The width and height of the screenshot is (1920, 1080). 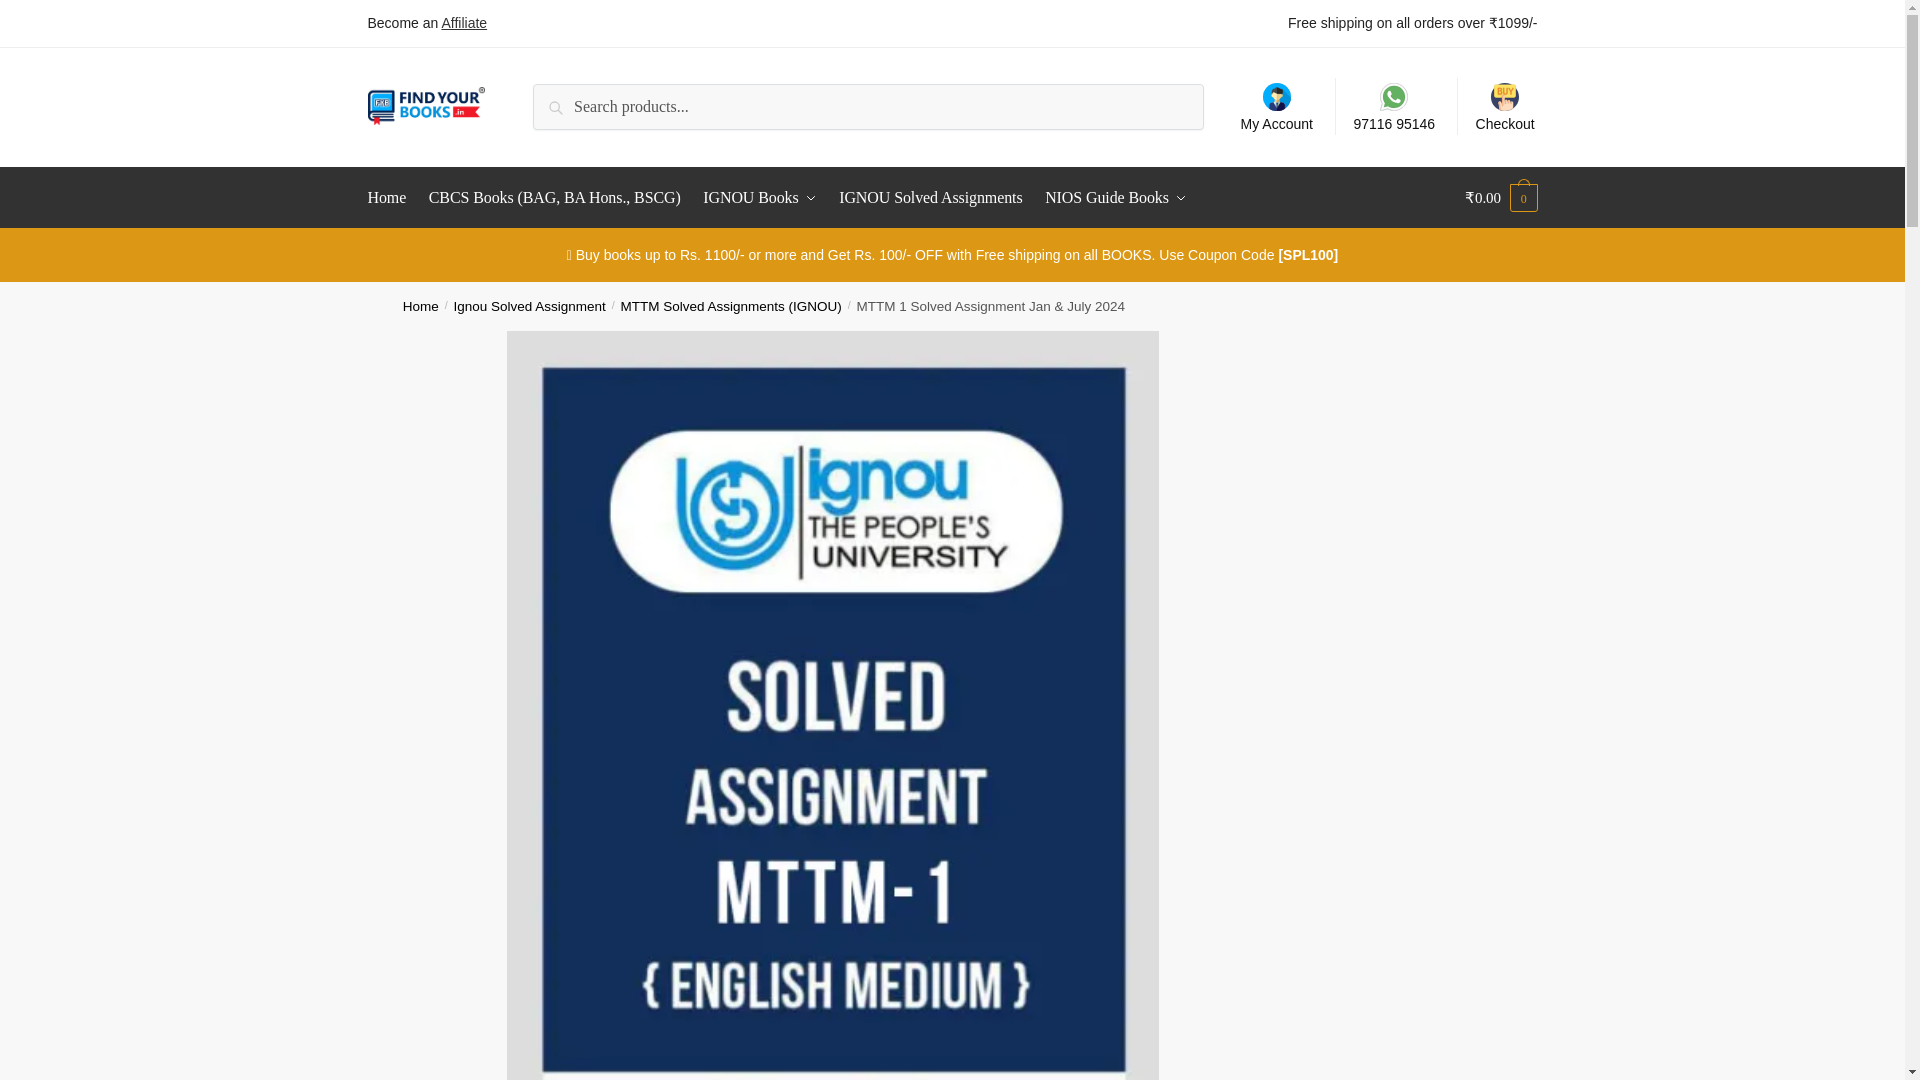 What do you see at coordinates (421, 306) in the screenshot?
I see `Home` at bounding box center [421, 306].